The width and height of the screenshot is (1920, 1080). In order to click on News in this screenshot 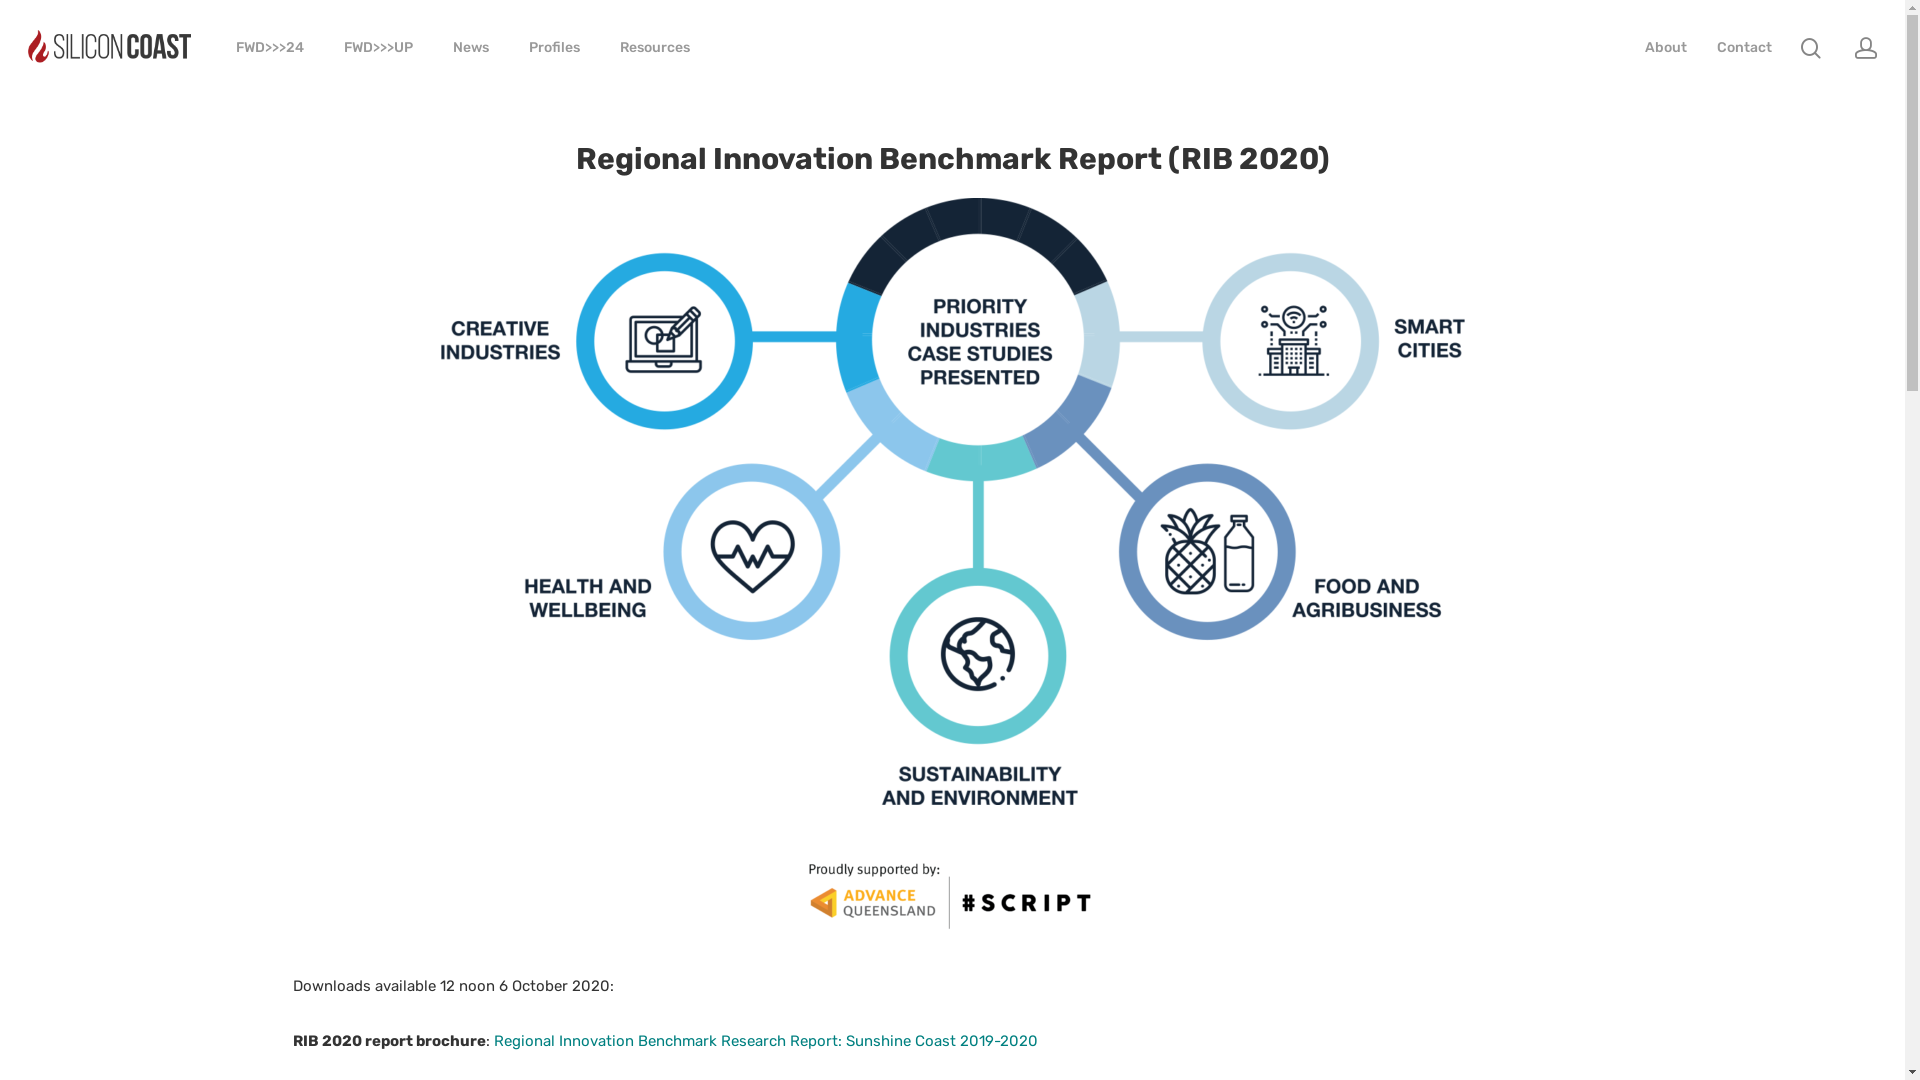, I will do `click(471, 47)`.